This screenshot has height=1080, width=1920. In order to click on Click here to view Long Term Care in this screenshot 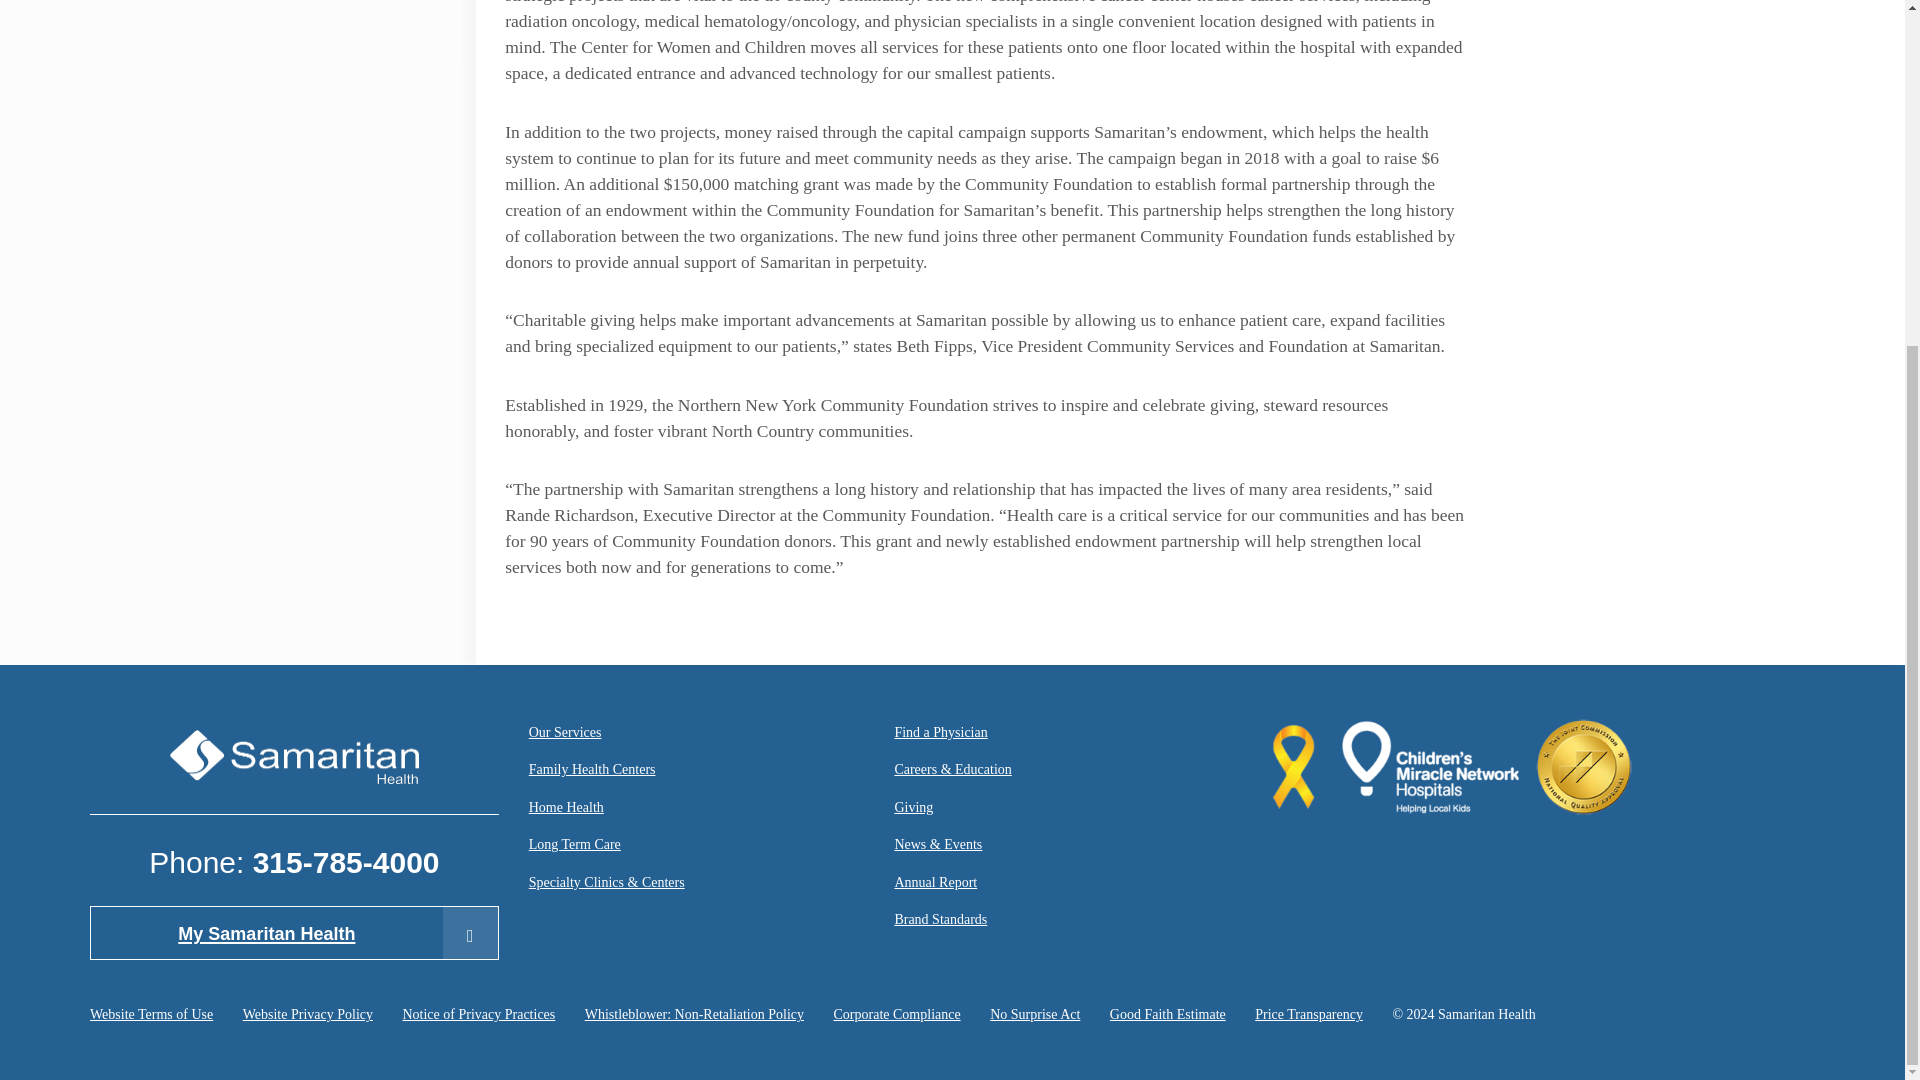, I will do `click(574, 847)`.